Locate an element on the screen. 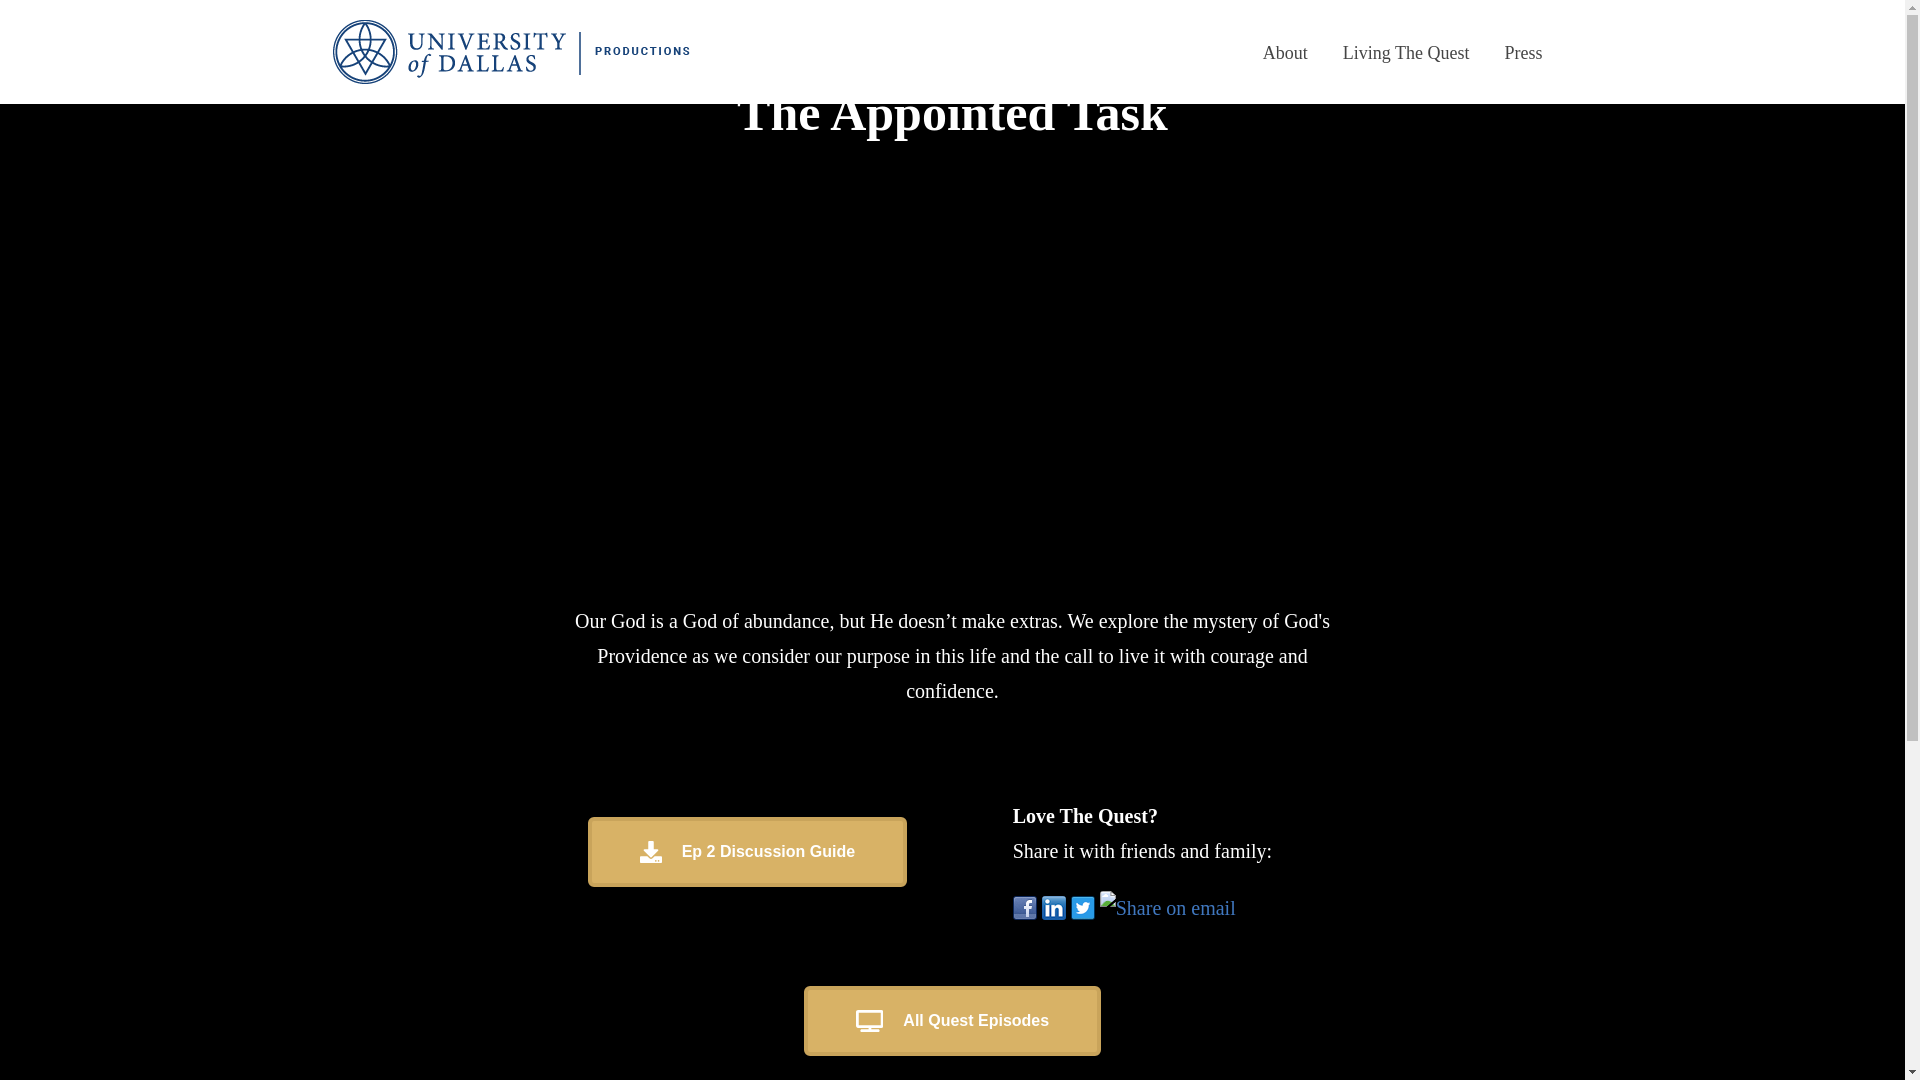 The width and height of the screenshot is (1920, 1080). Living The Quest is located at coordinates (1406, 52).